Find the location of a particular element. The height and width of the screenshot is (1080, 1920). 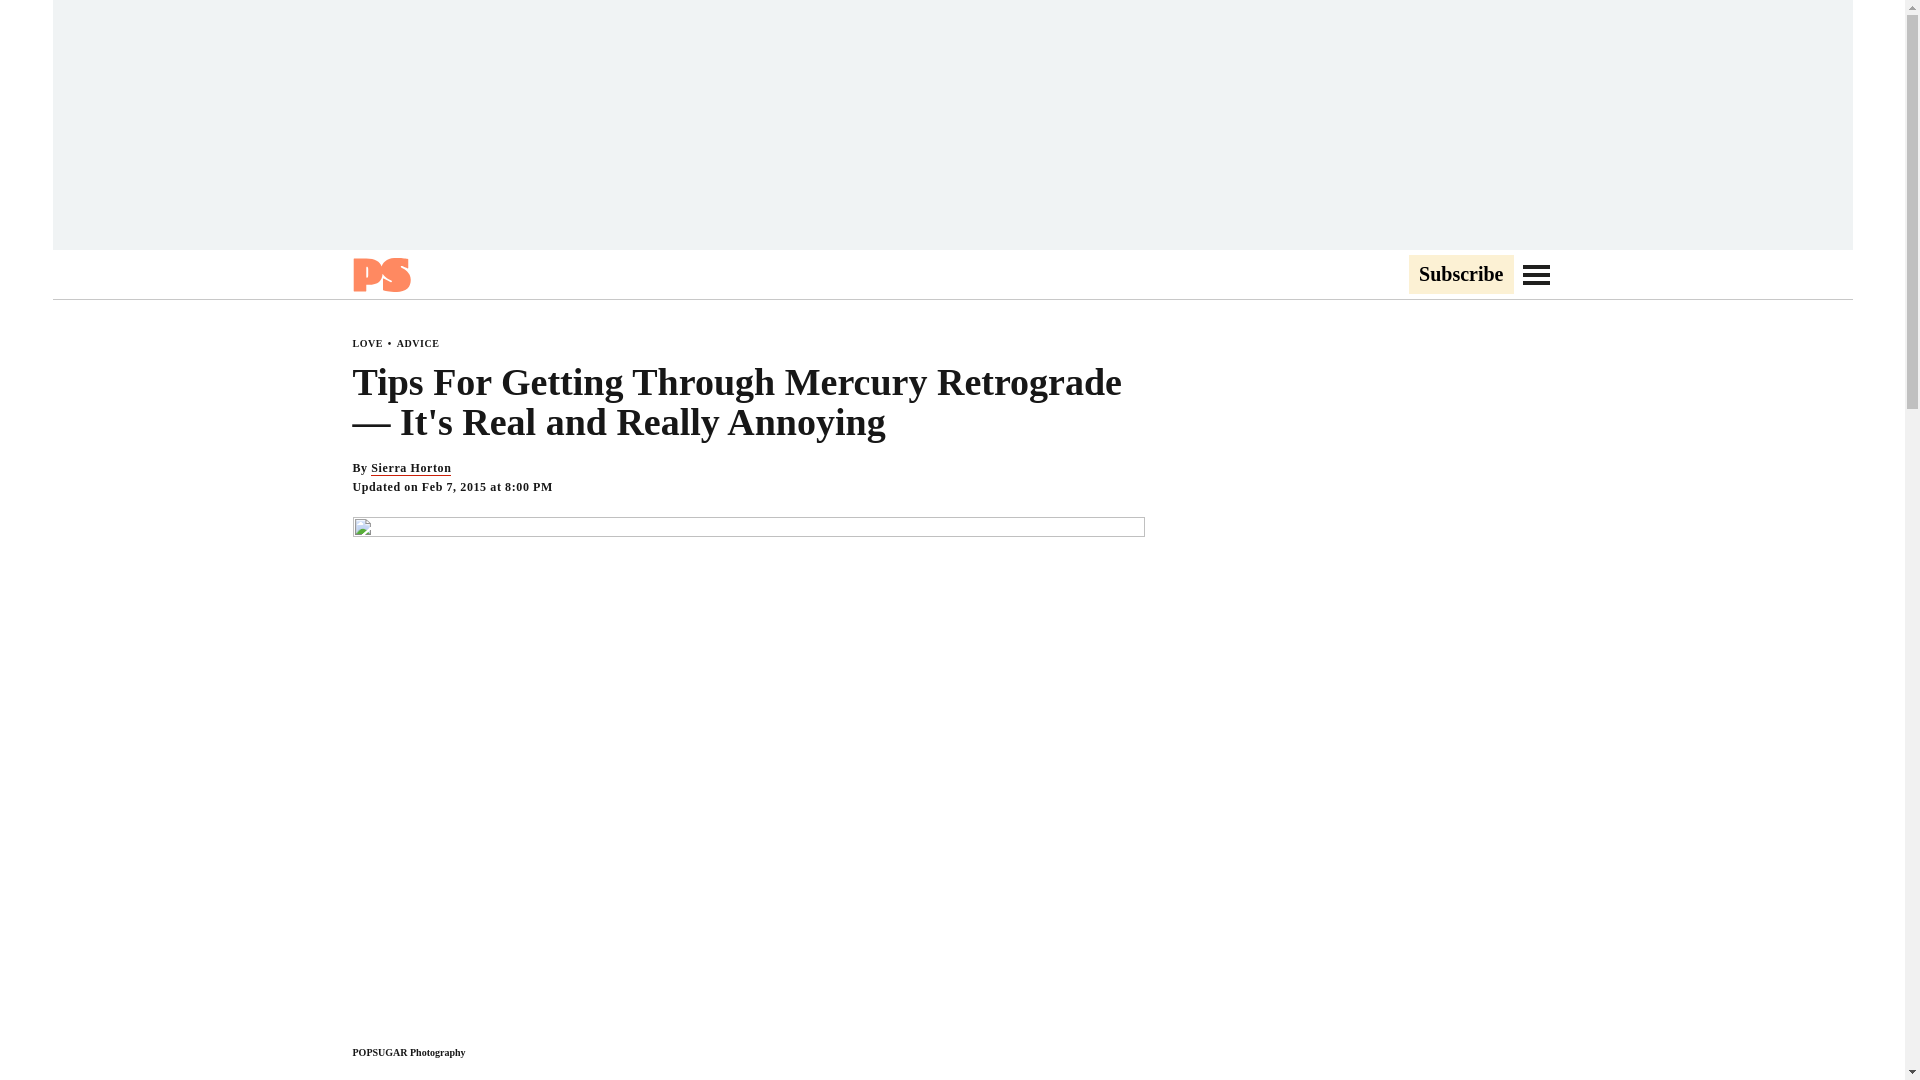

LOVE is located at coordinates (366, 343).